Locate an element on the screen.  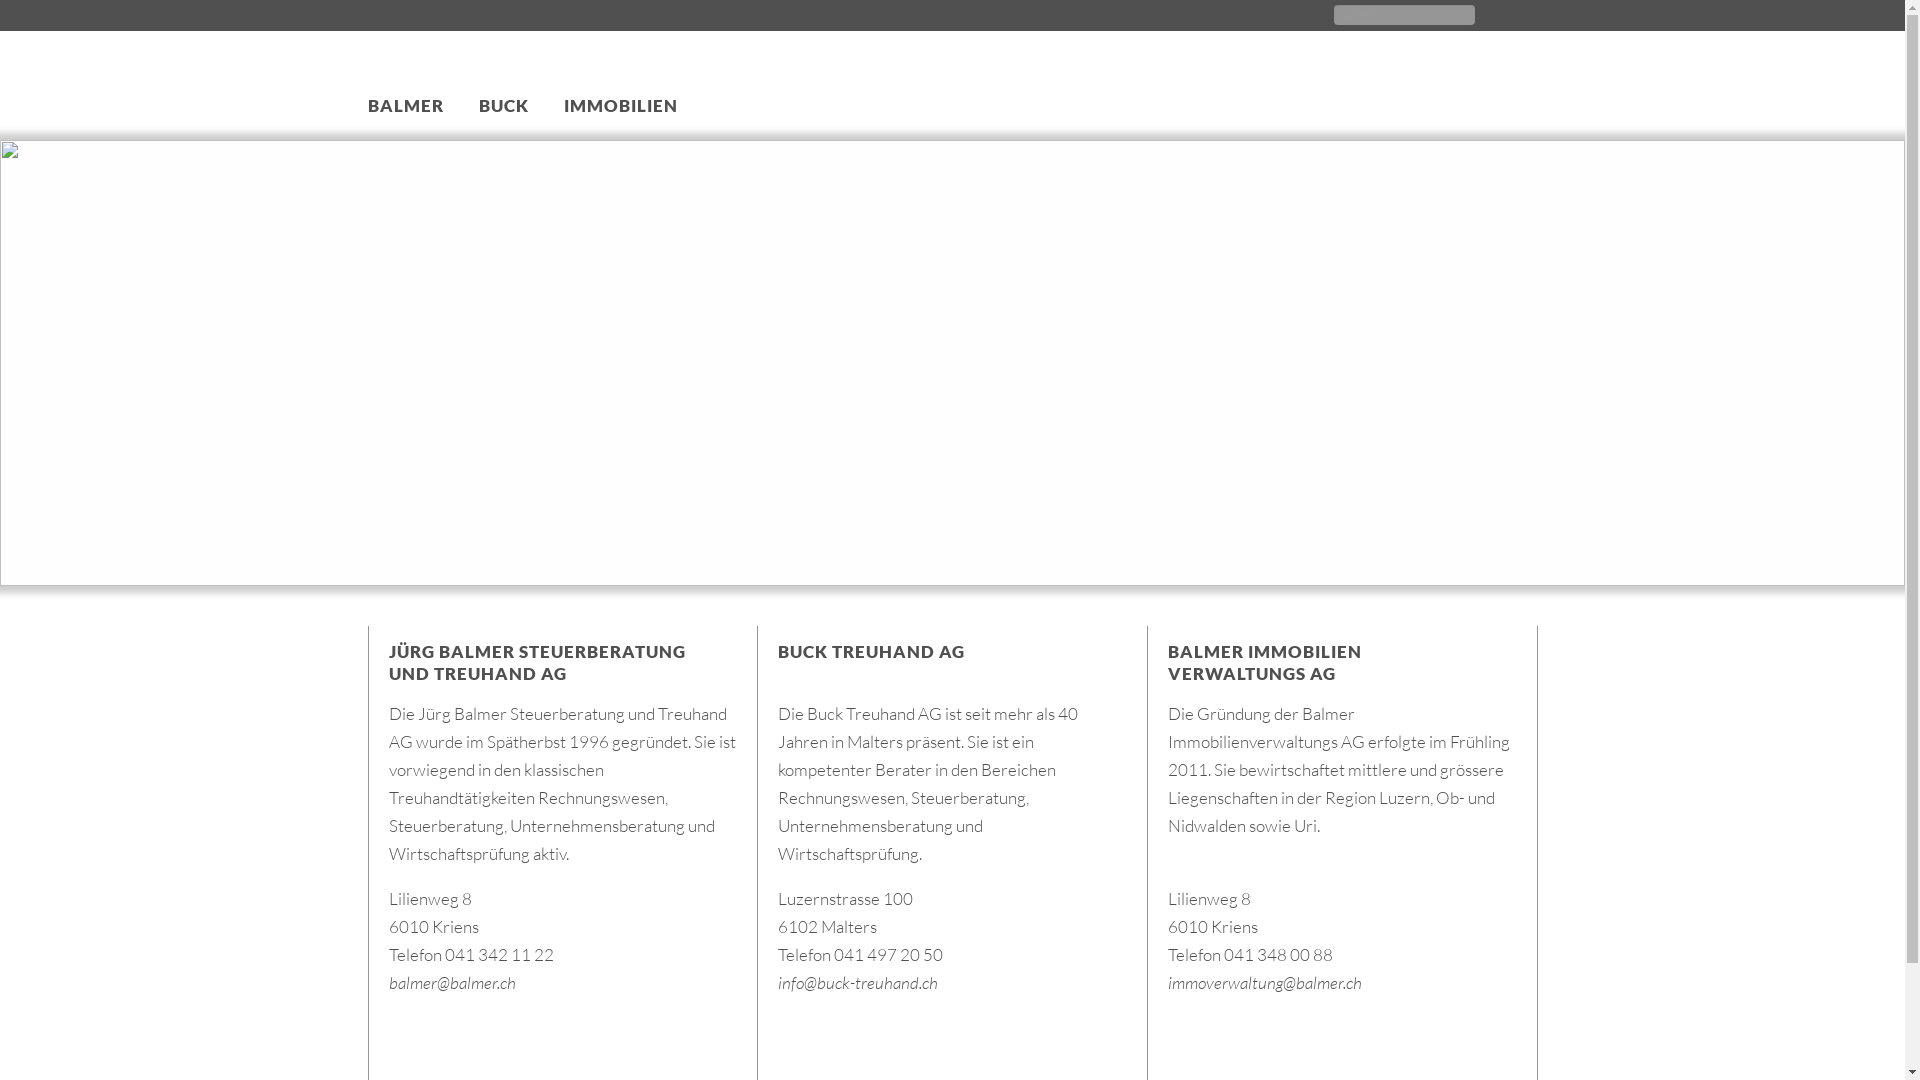
info@buck-treuhand.ch is located at coordinates (858, 982).